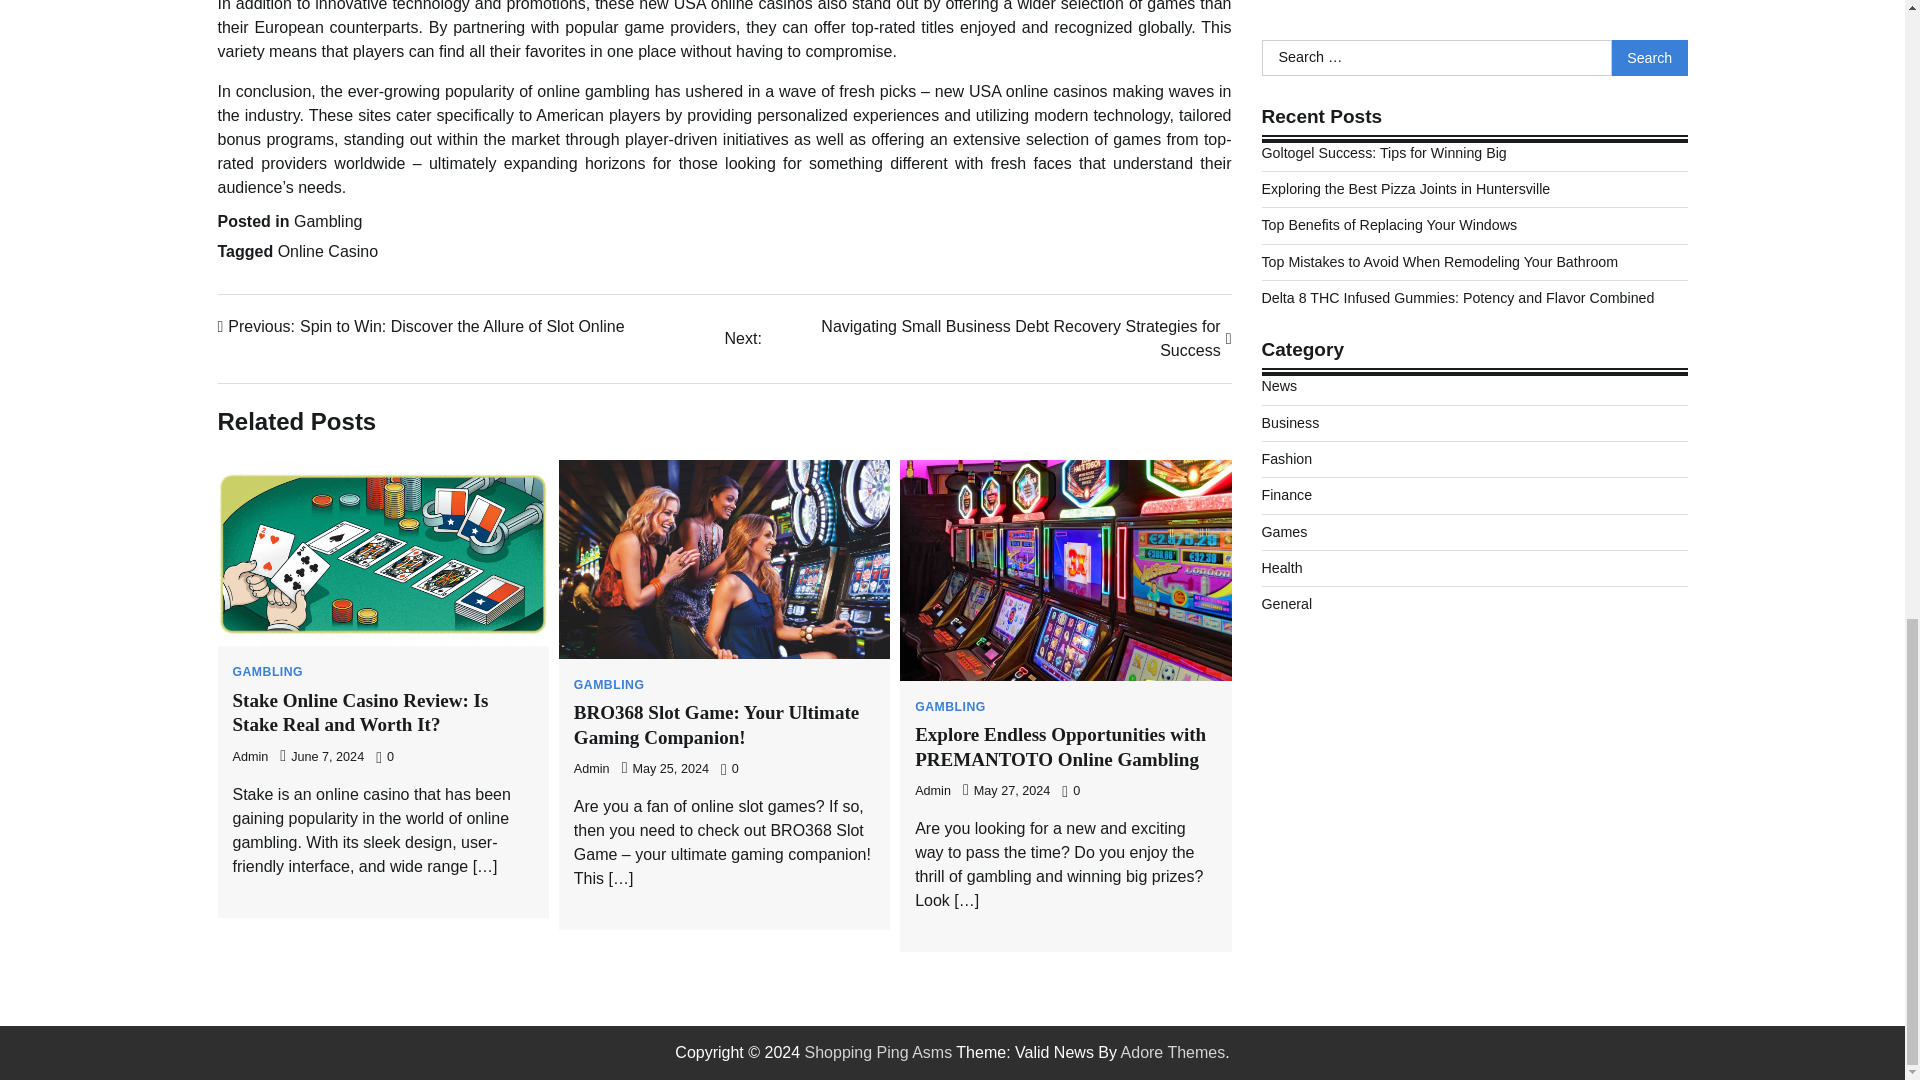 The height and width of the screenshot is (1080, 1920). What do you see at coordinates (950, 706) in the screenshot?
I see `GAMBLING` at bounding box center [950, 706].